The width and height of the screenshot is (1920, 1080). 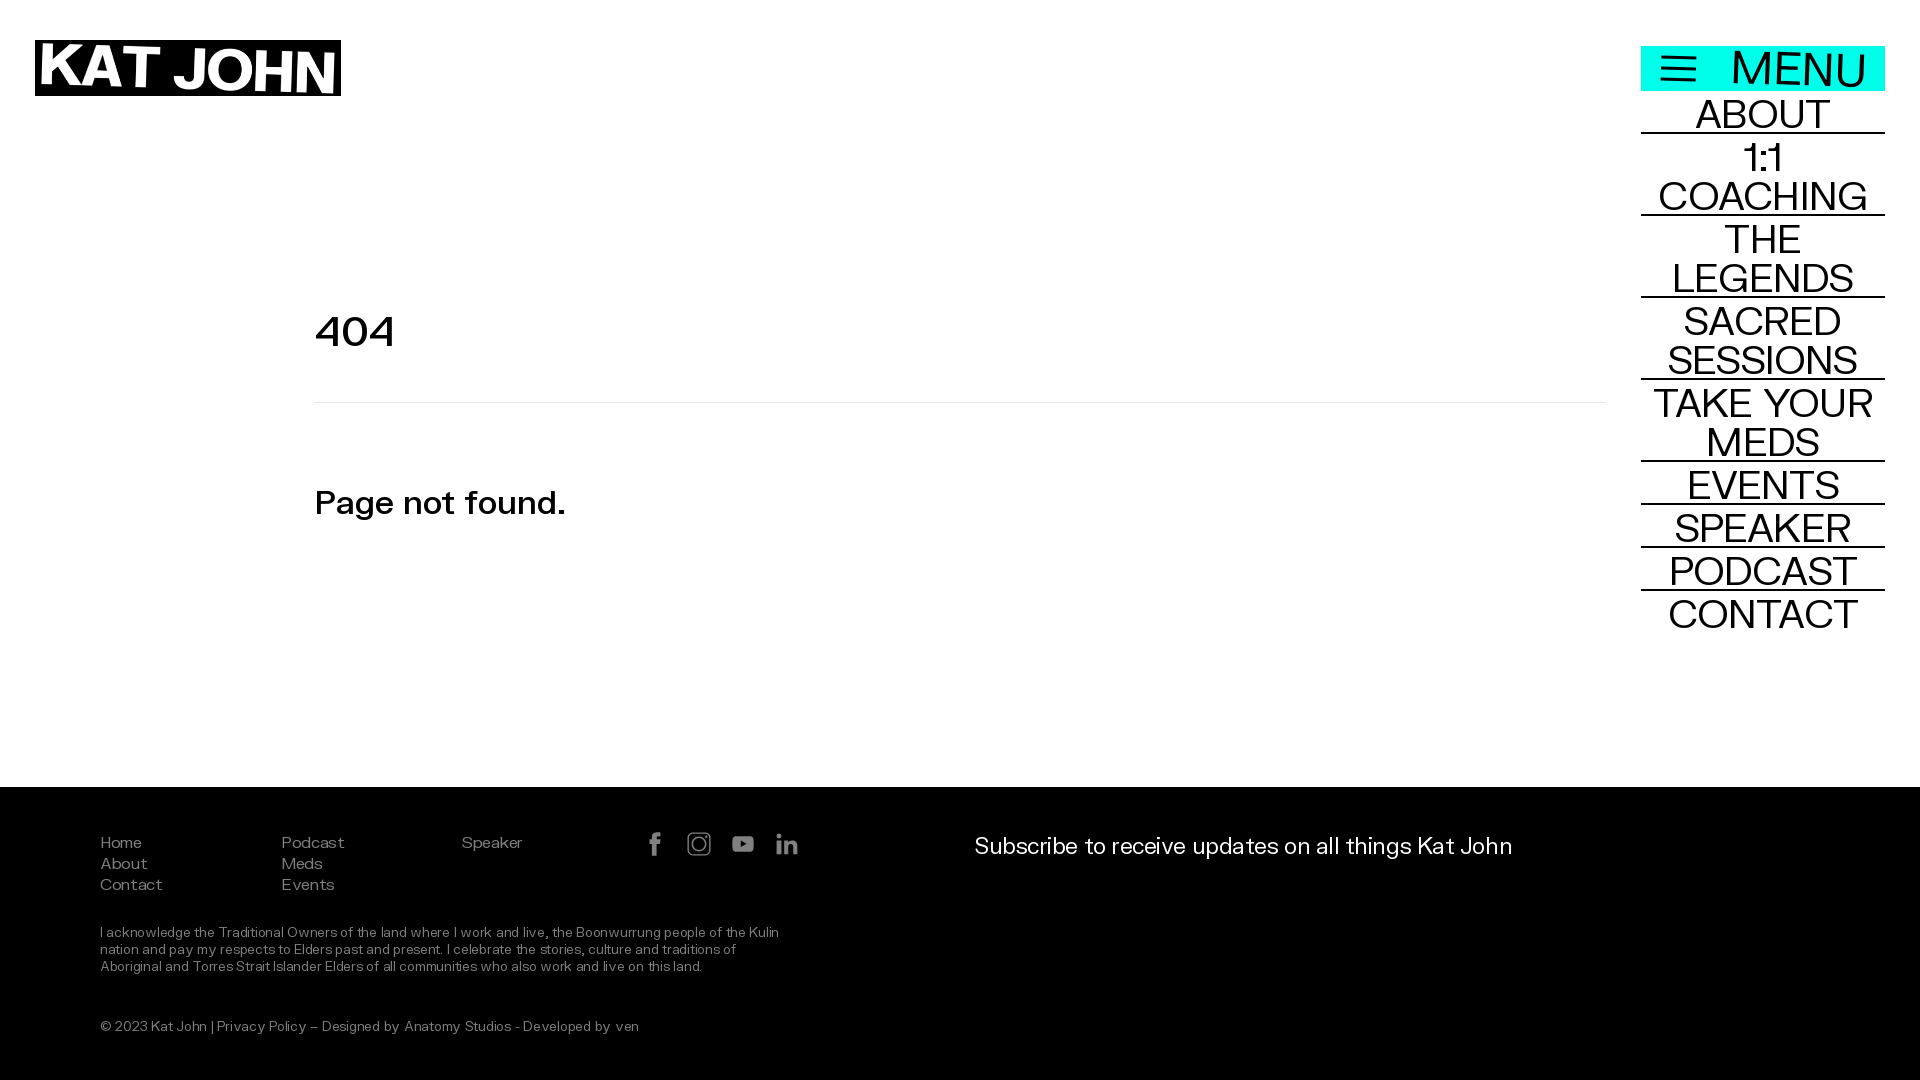 What do you see at coordinates (1763, 68) in the screenshot?
I see `MENU` at bounding box center [1763, 68].